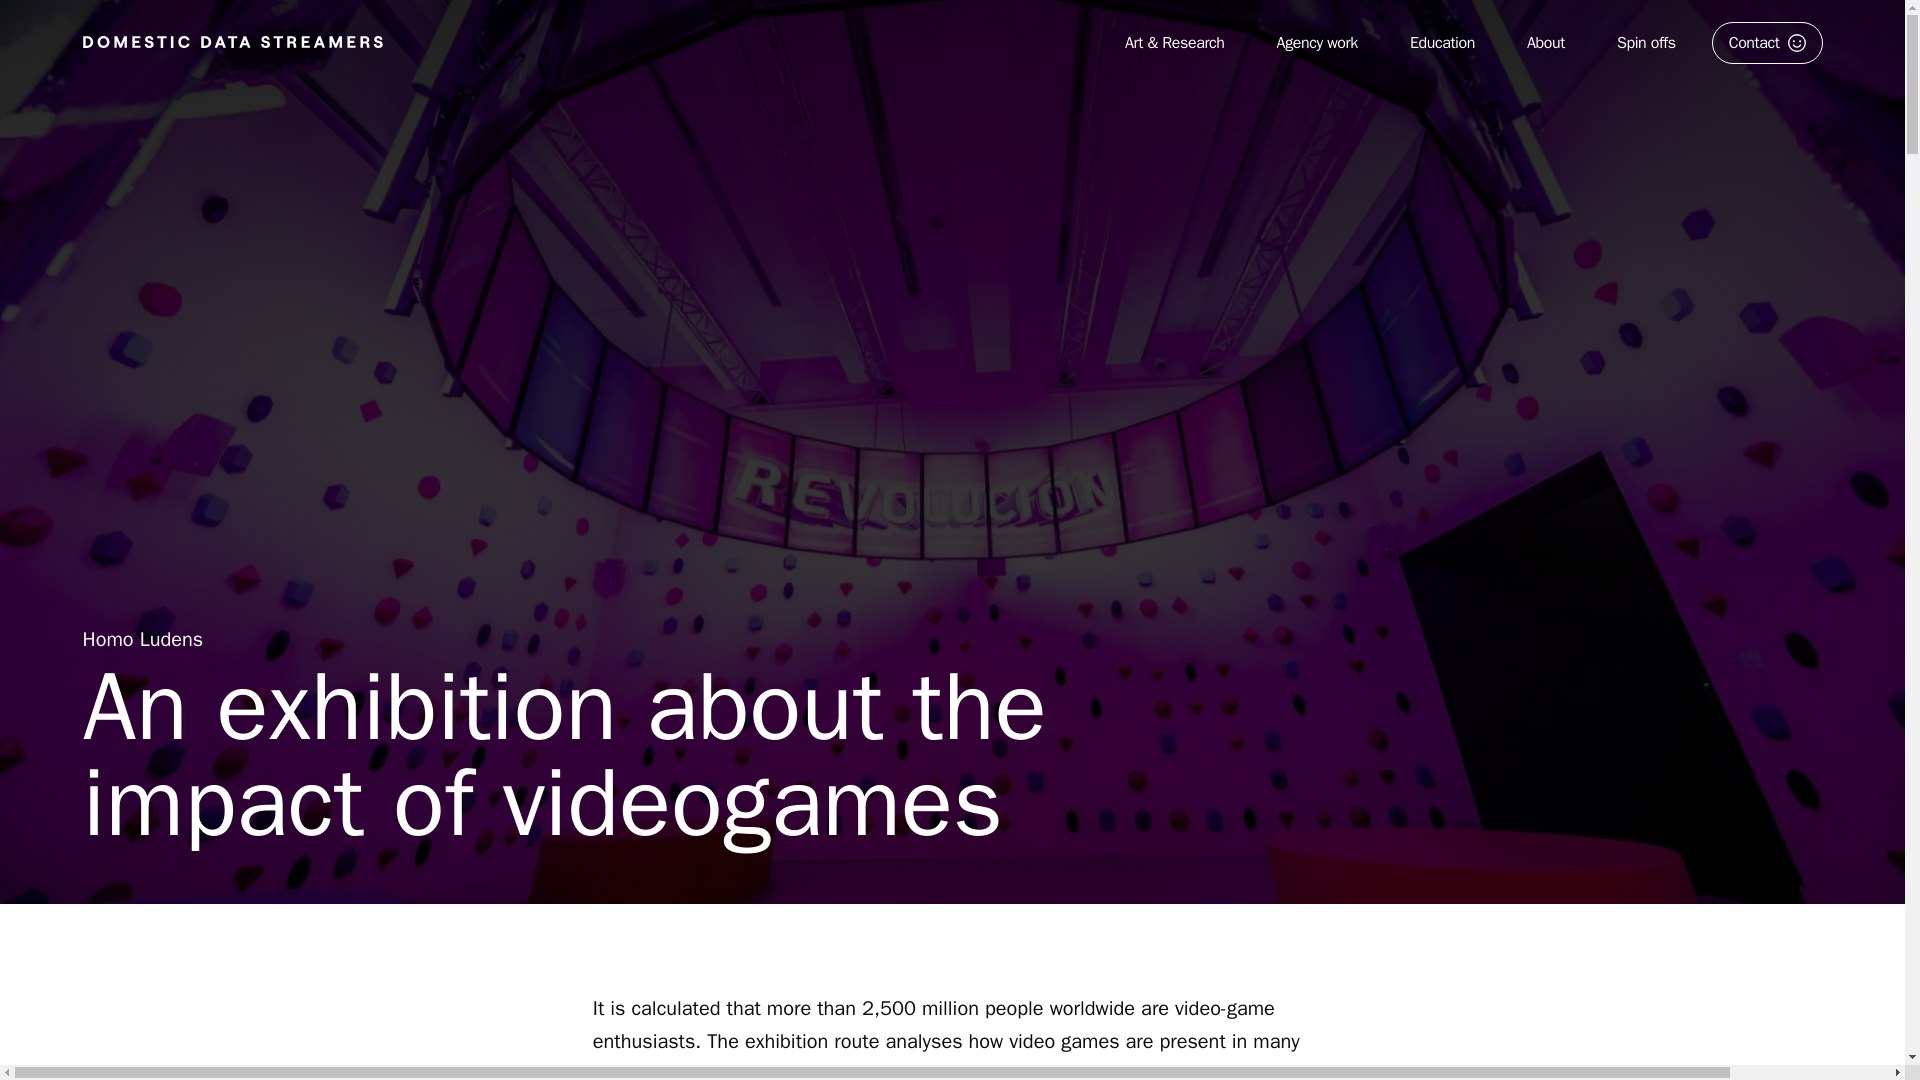  What do you see at coordinates (1546, 43) in the screenshot?
I see `About` at bounding box center [1546, 43].